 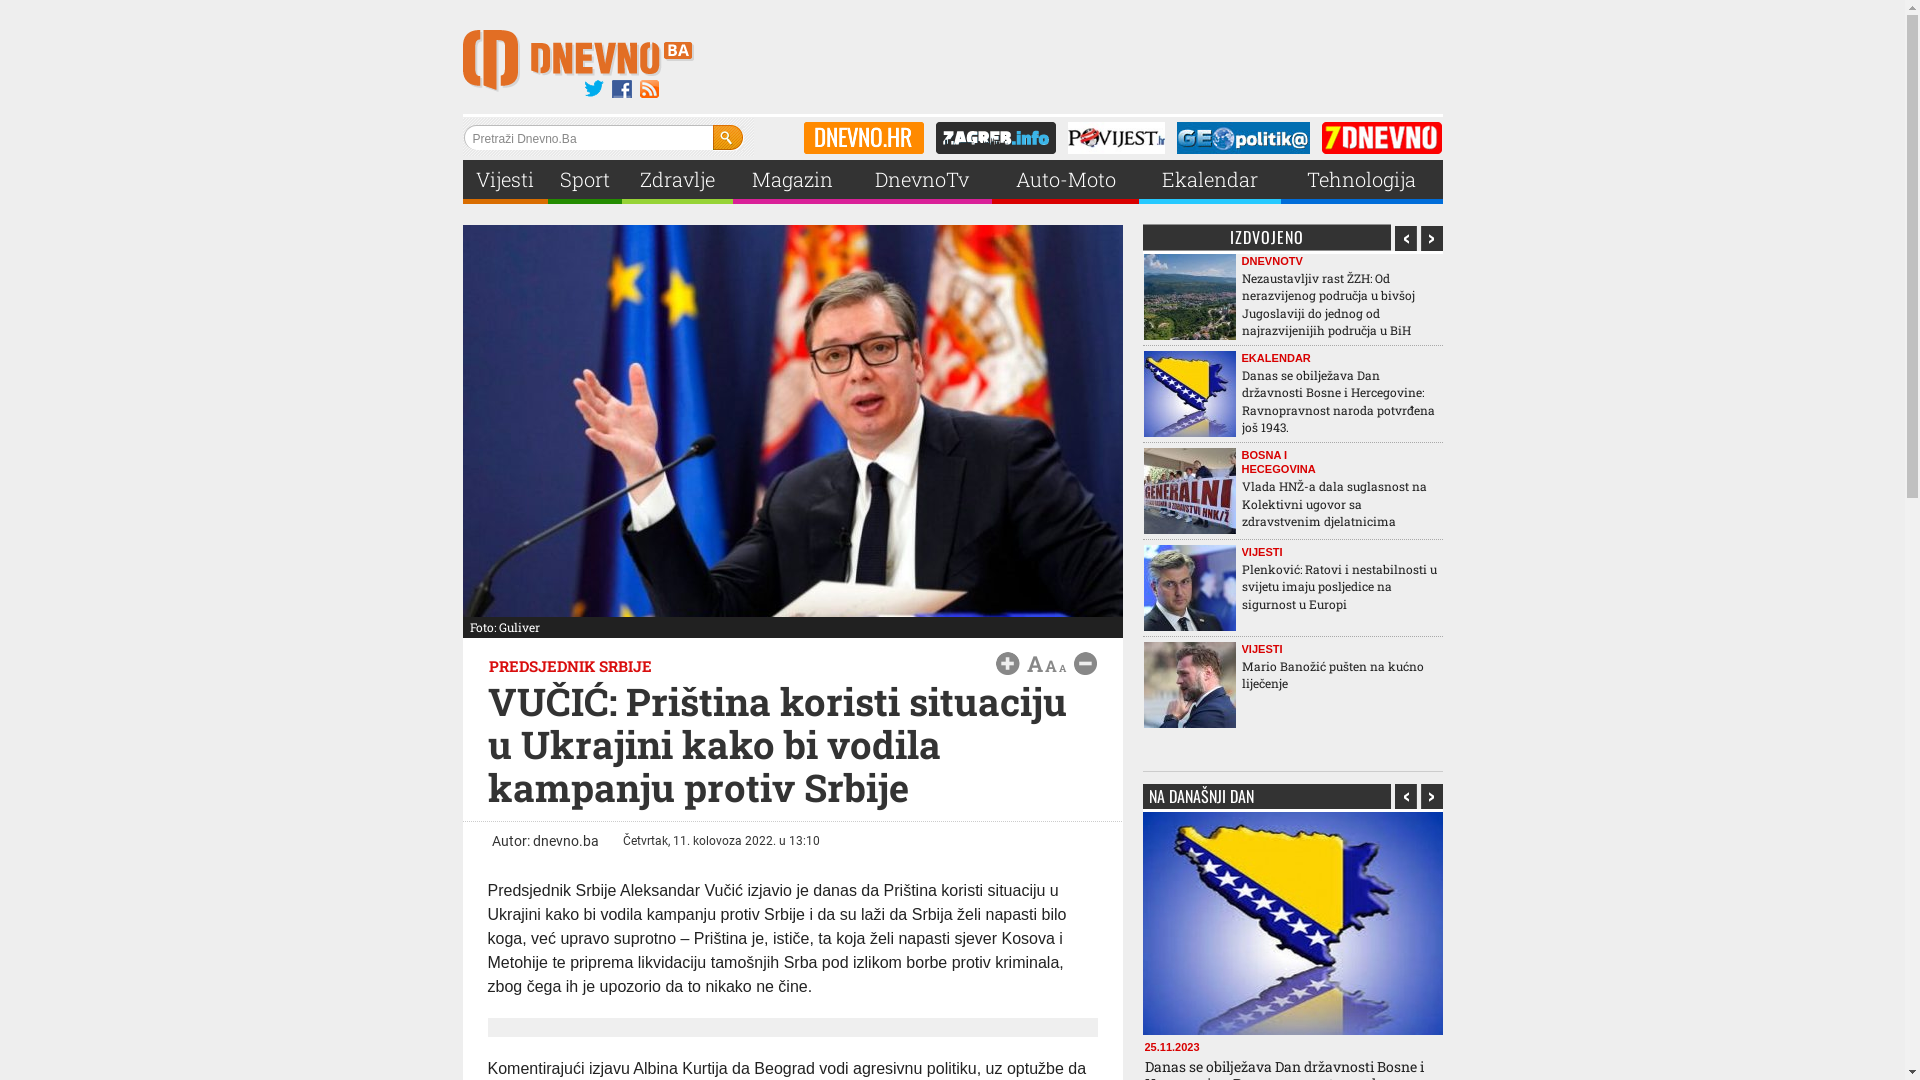 What do you see at coordinates (1432, 238) in the screenshot?
I see `Next` at bounding box center [1432, 238].